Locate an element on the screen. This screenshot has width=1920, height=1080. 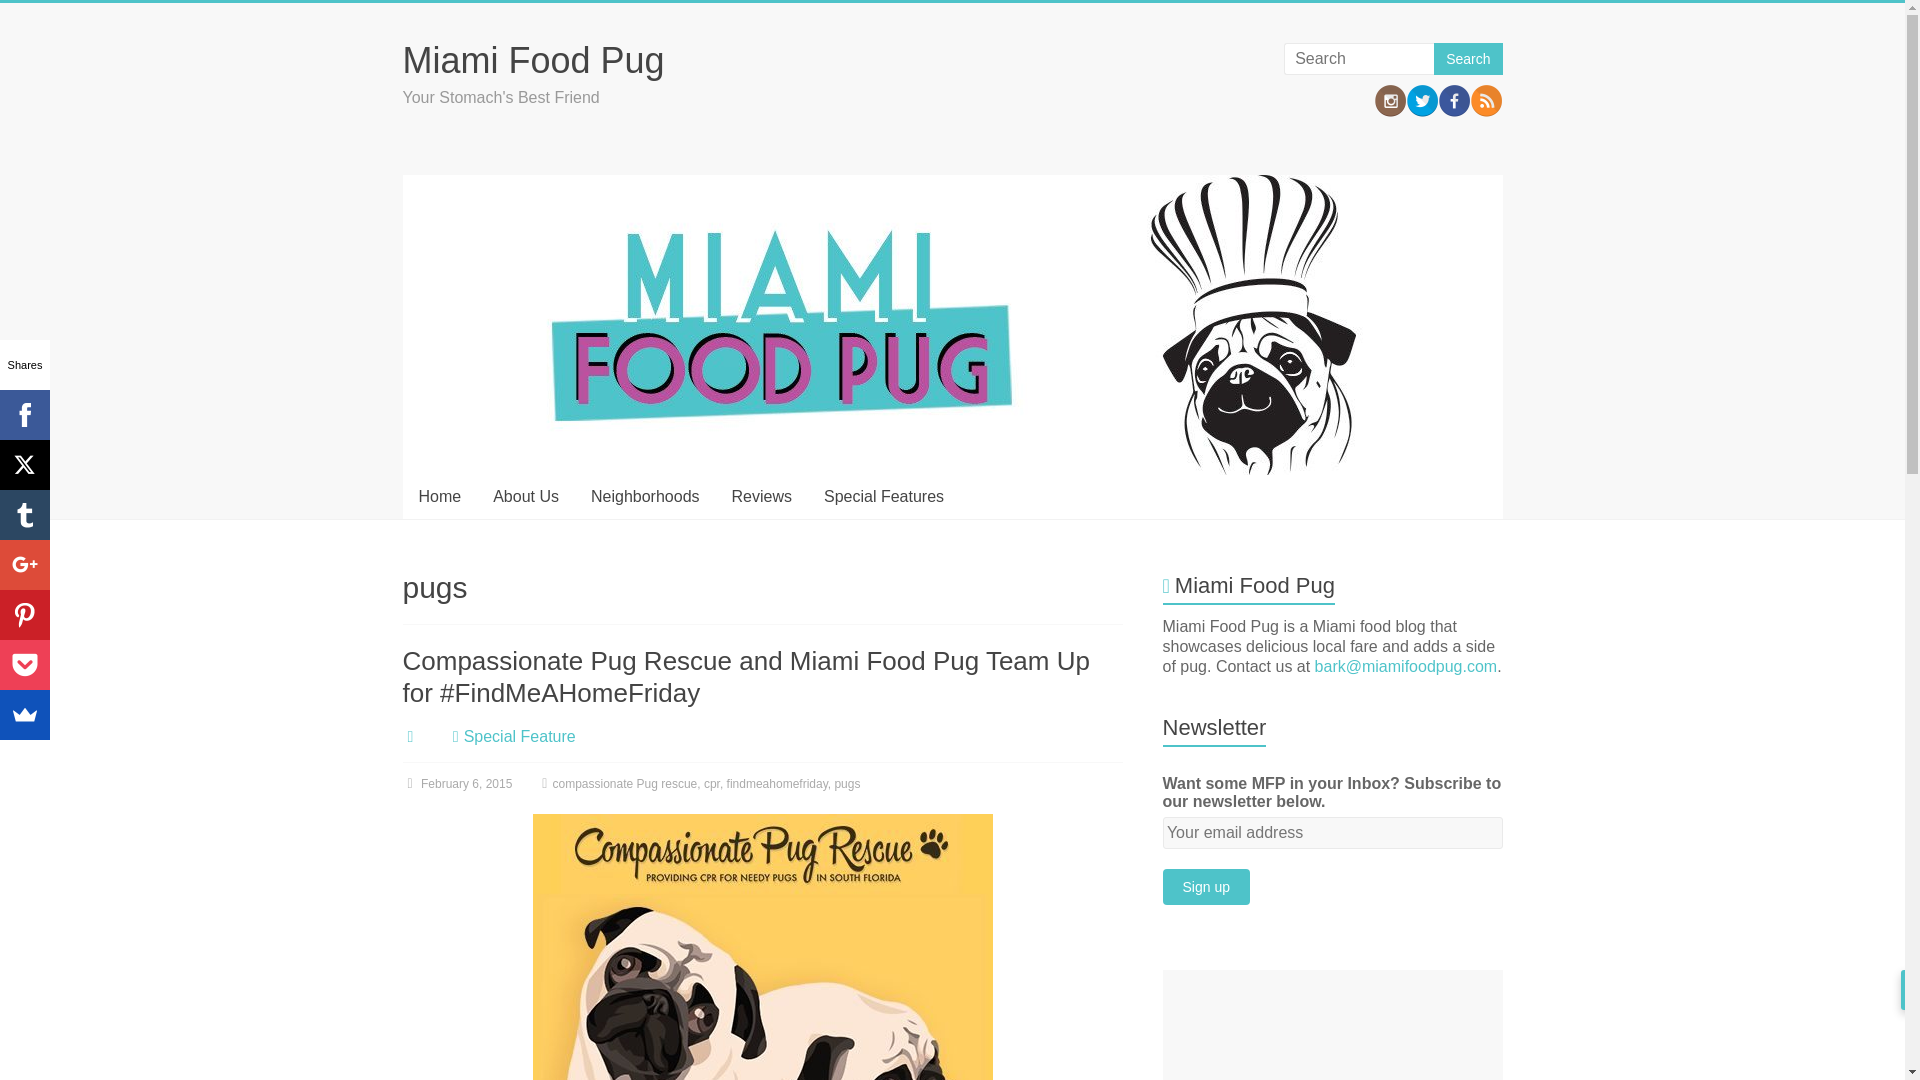
cpr is located at coordinates (712, 783).